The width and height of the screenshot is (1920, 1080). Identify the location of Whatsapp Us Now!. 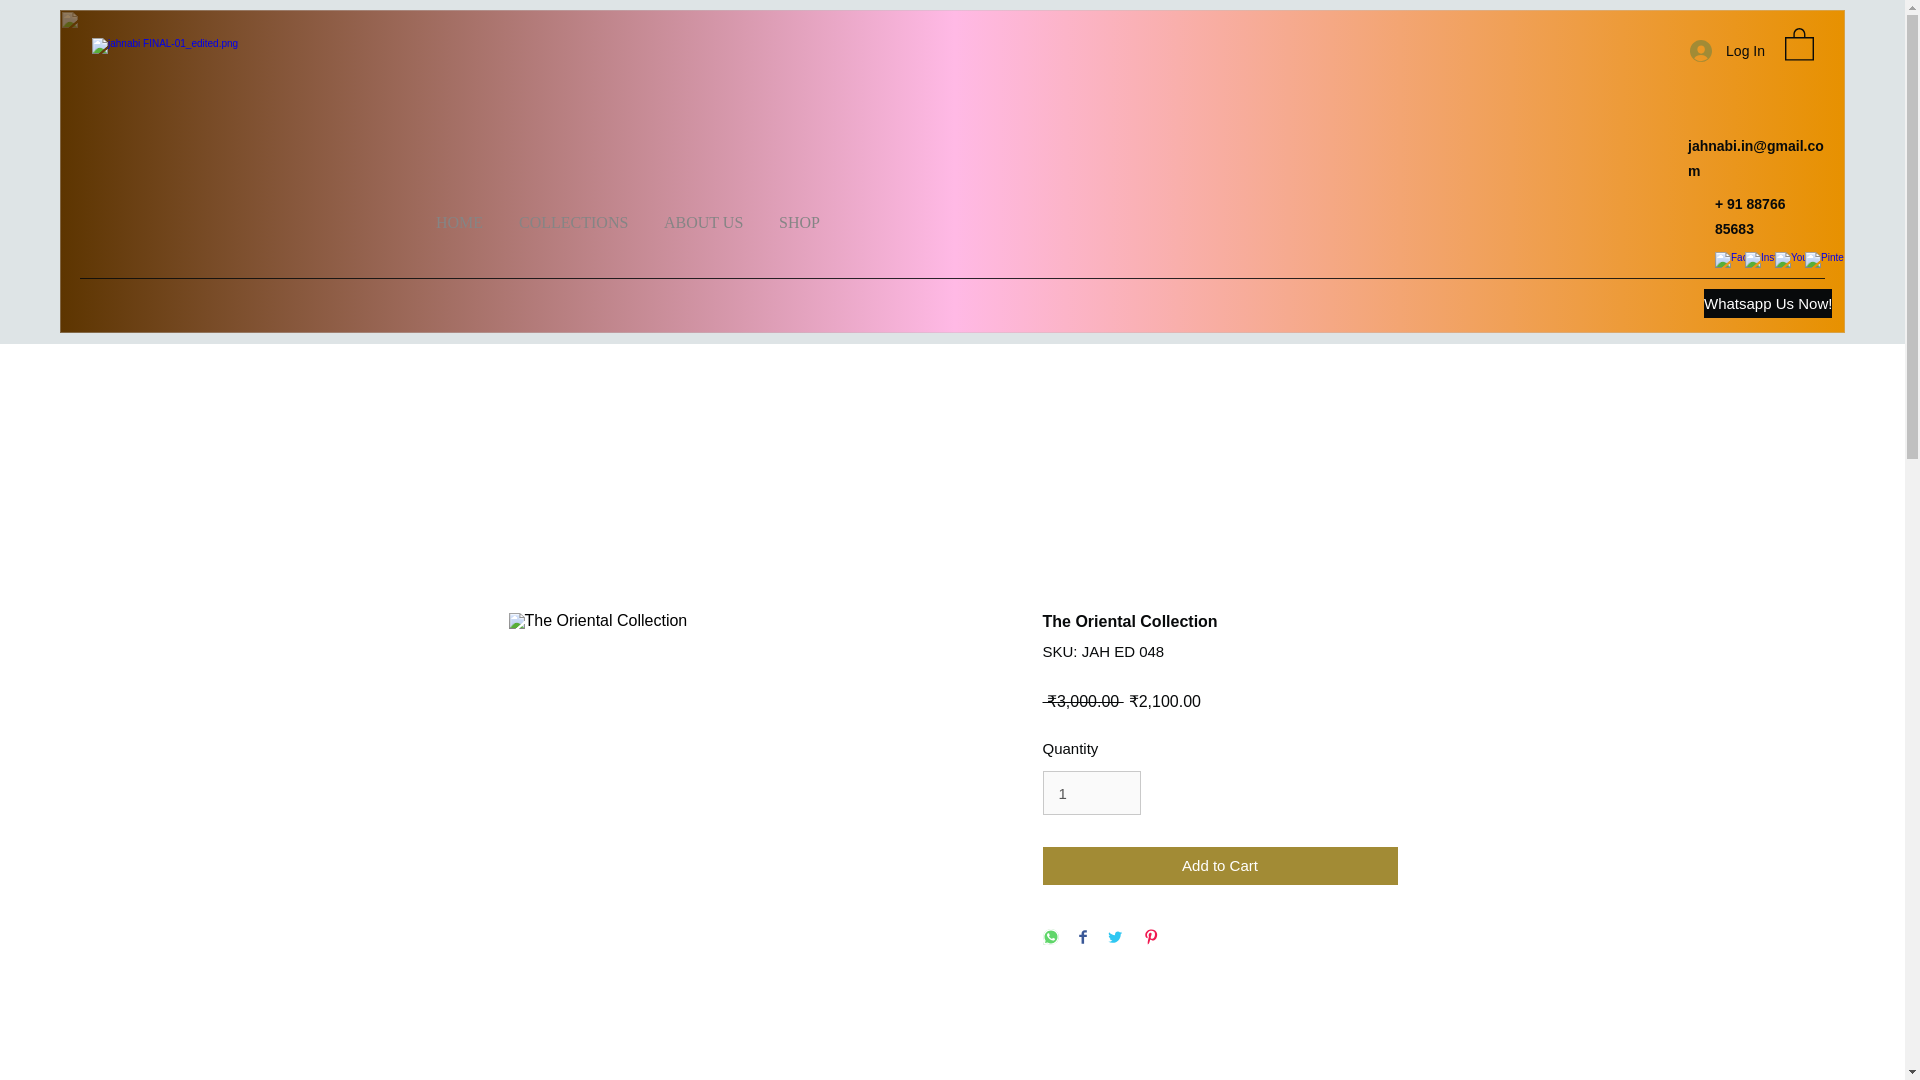
(1768, 303).